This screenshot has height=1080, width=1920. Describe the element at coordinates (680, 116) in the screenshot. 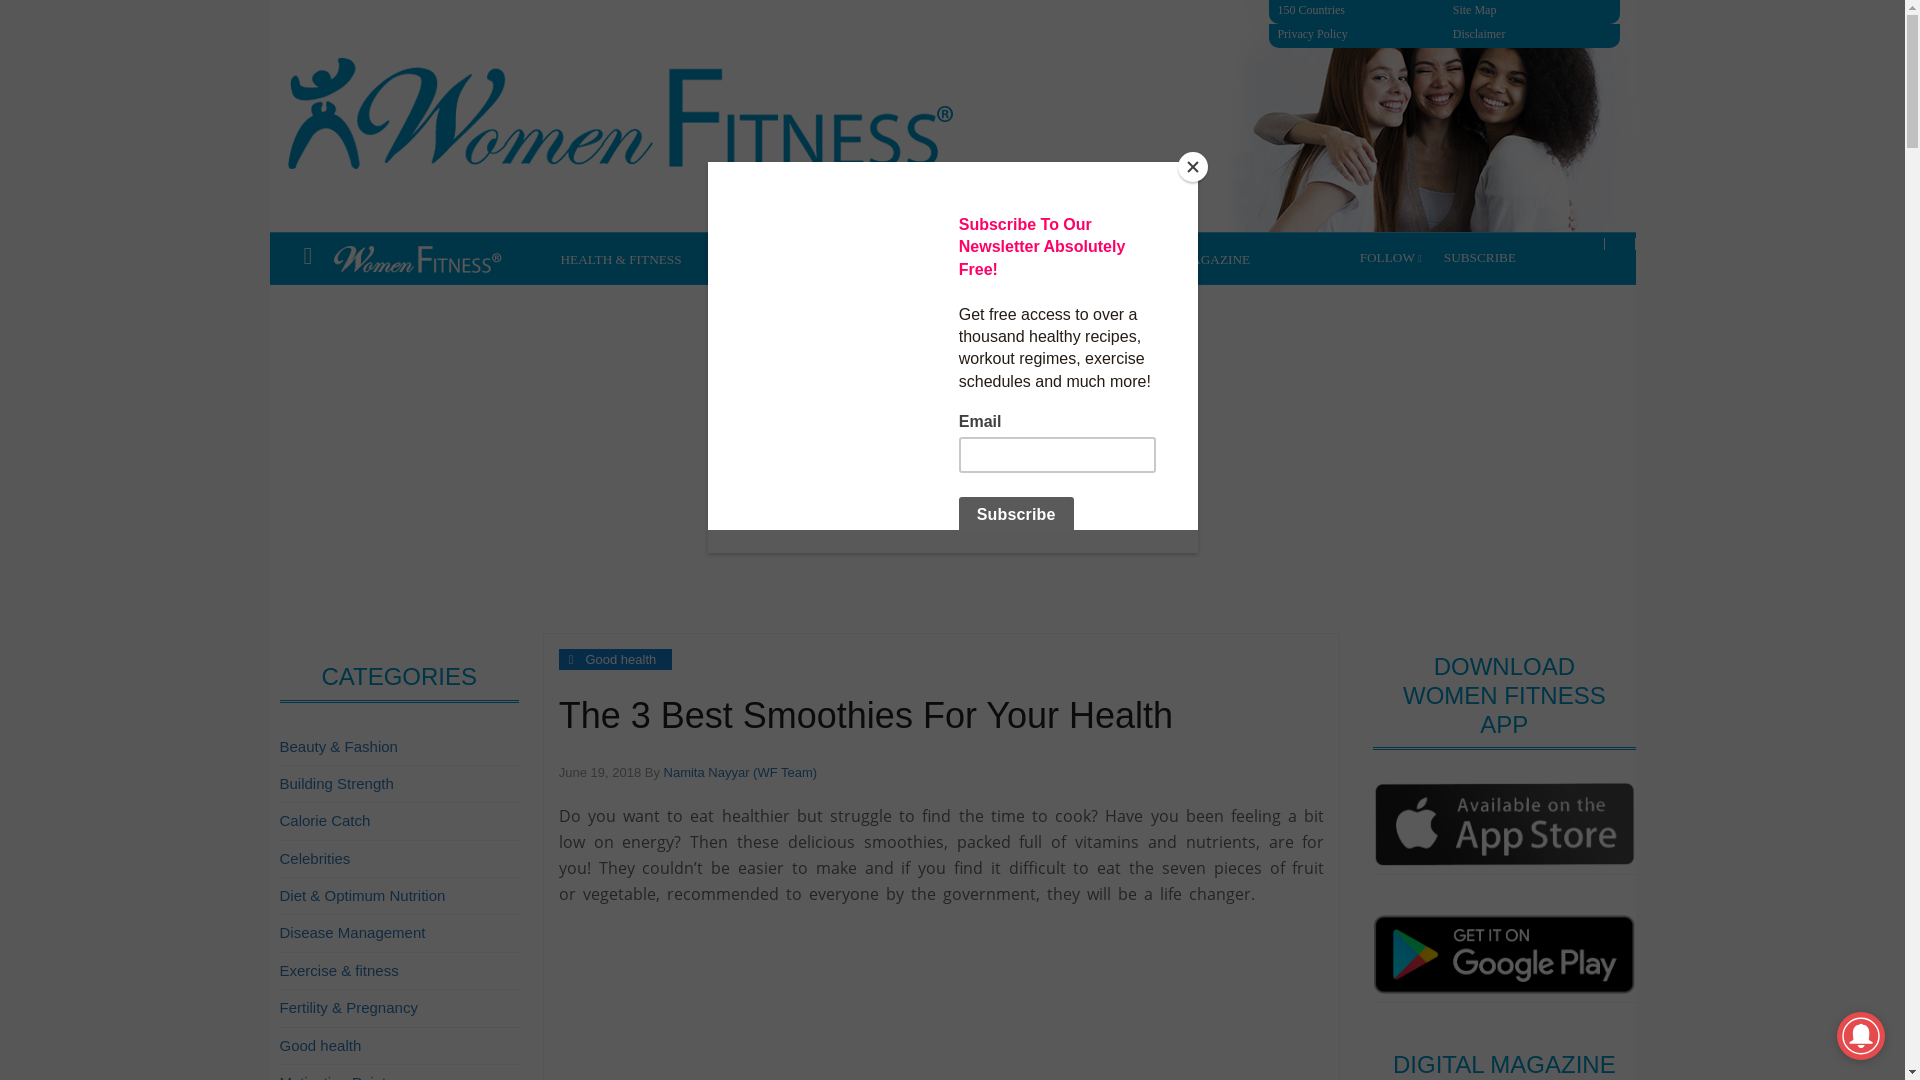

I see `Women Fitness` at that location.